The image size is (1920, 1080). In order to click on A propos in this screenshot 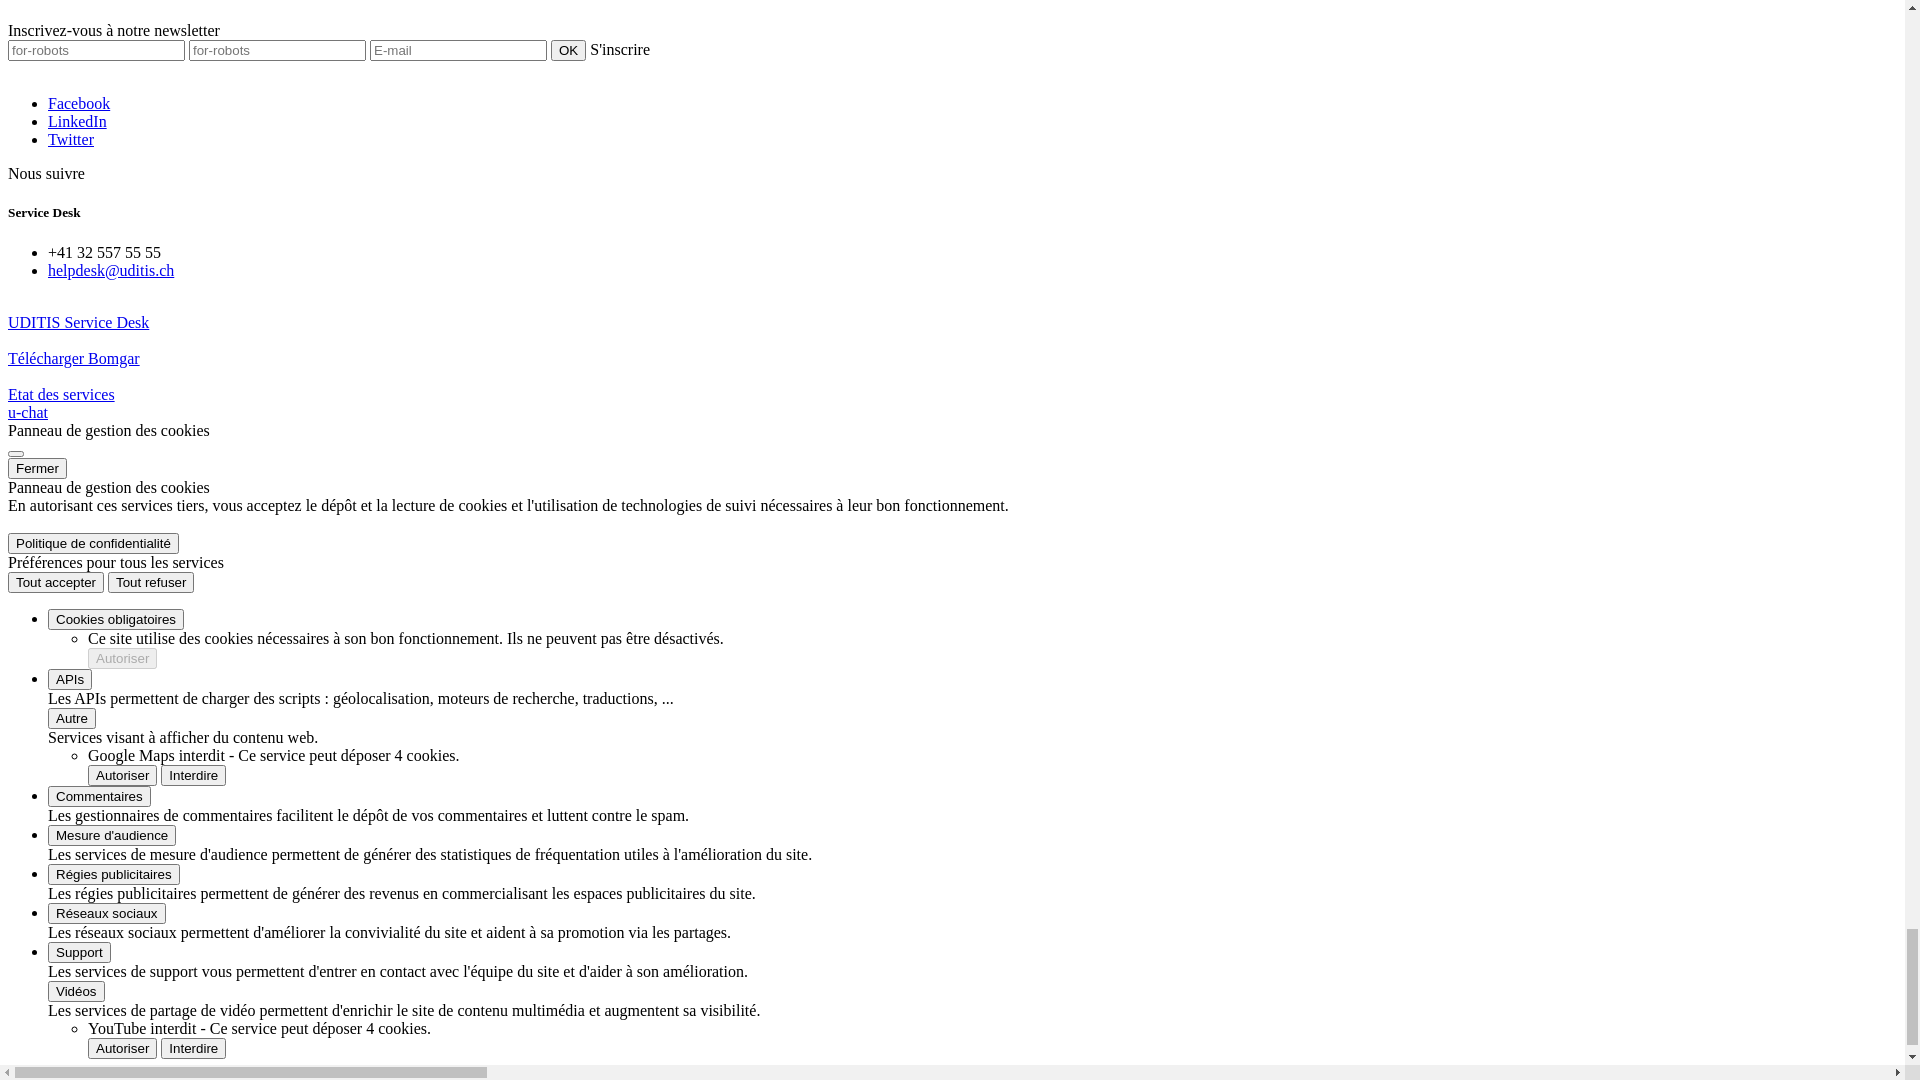, I will do `click(117, 734)`.